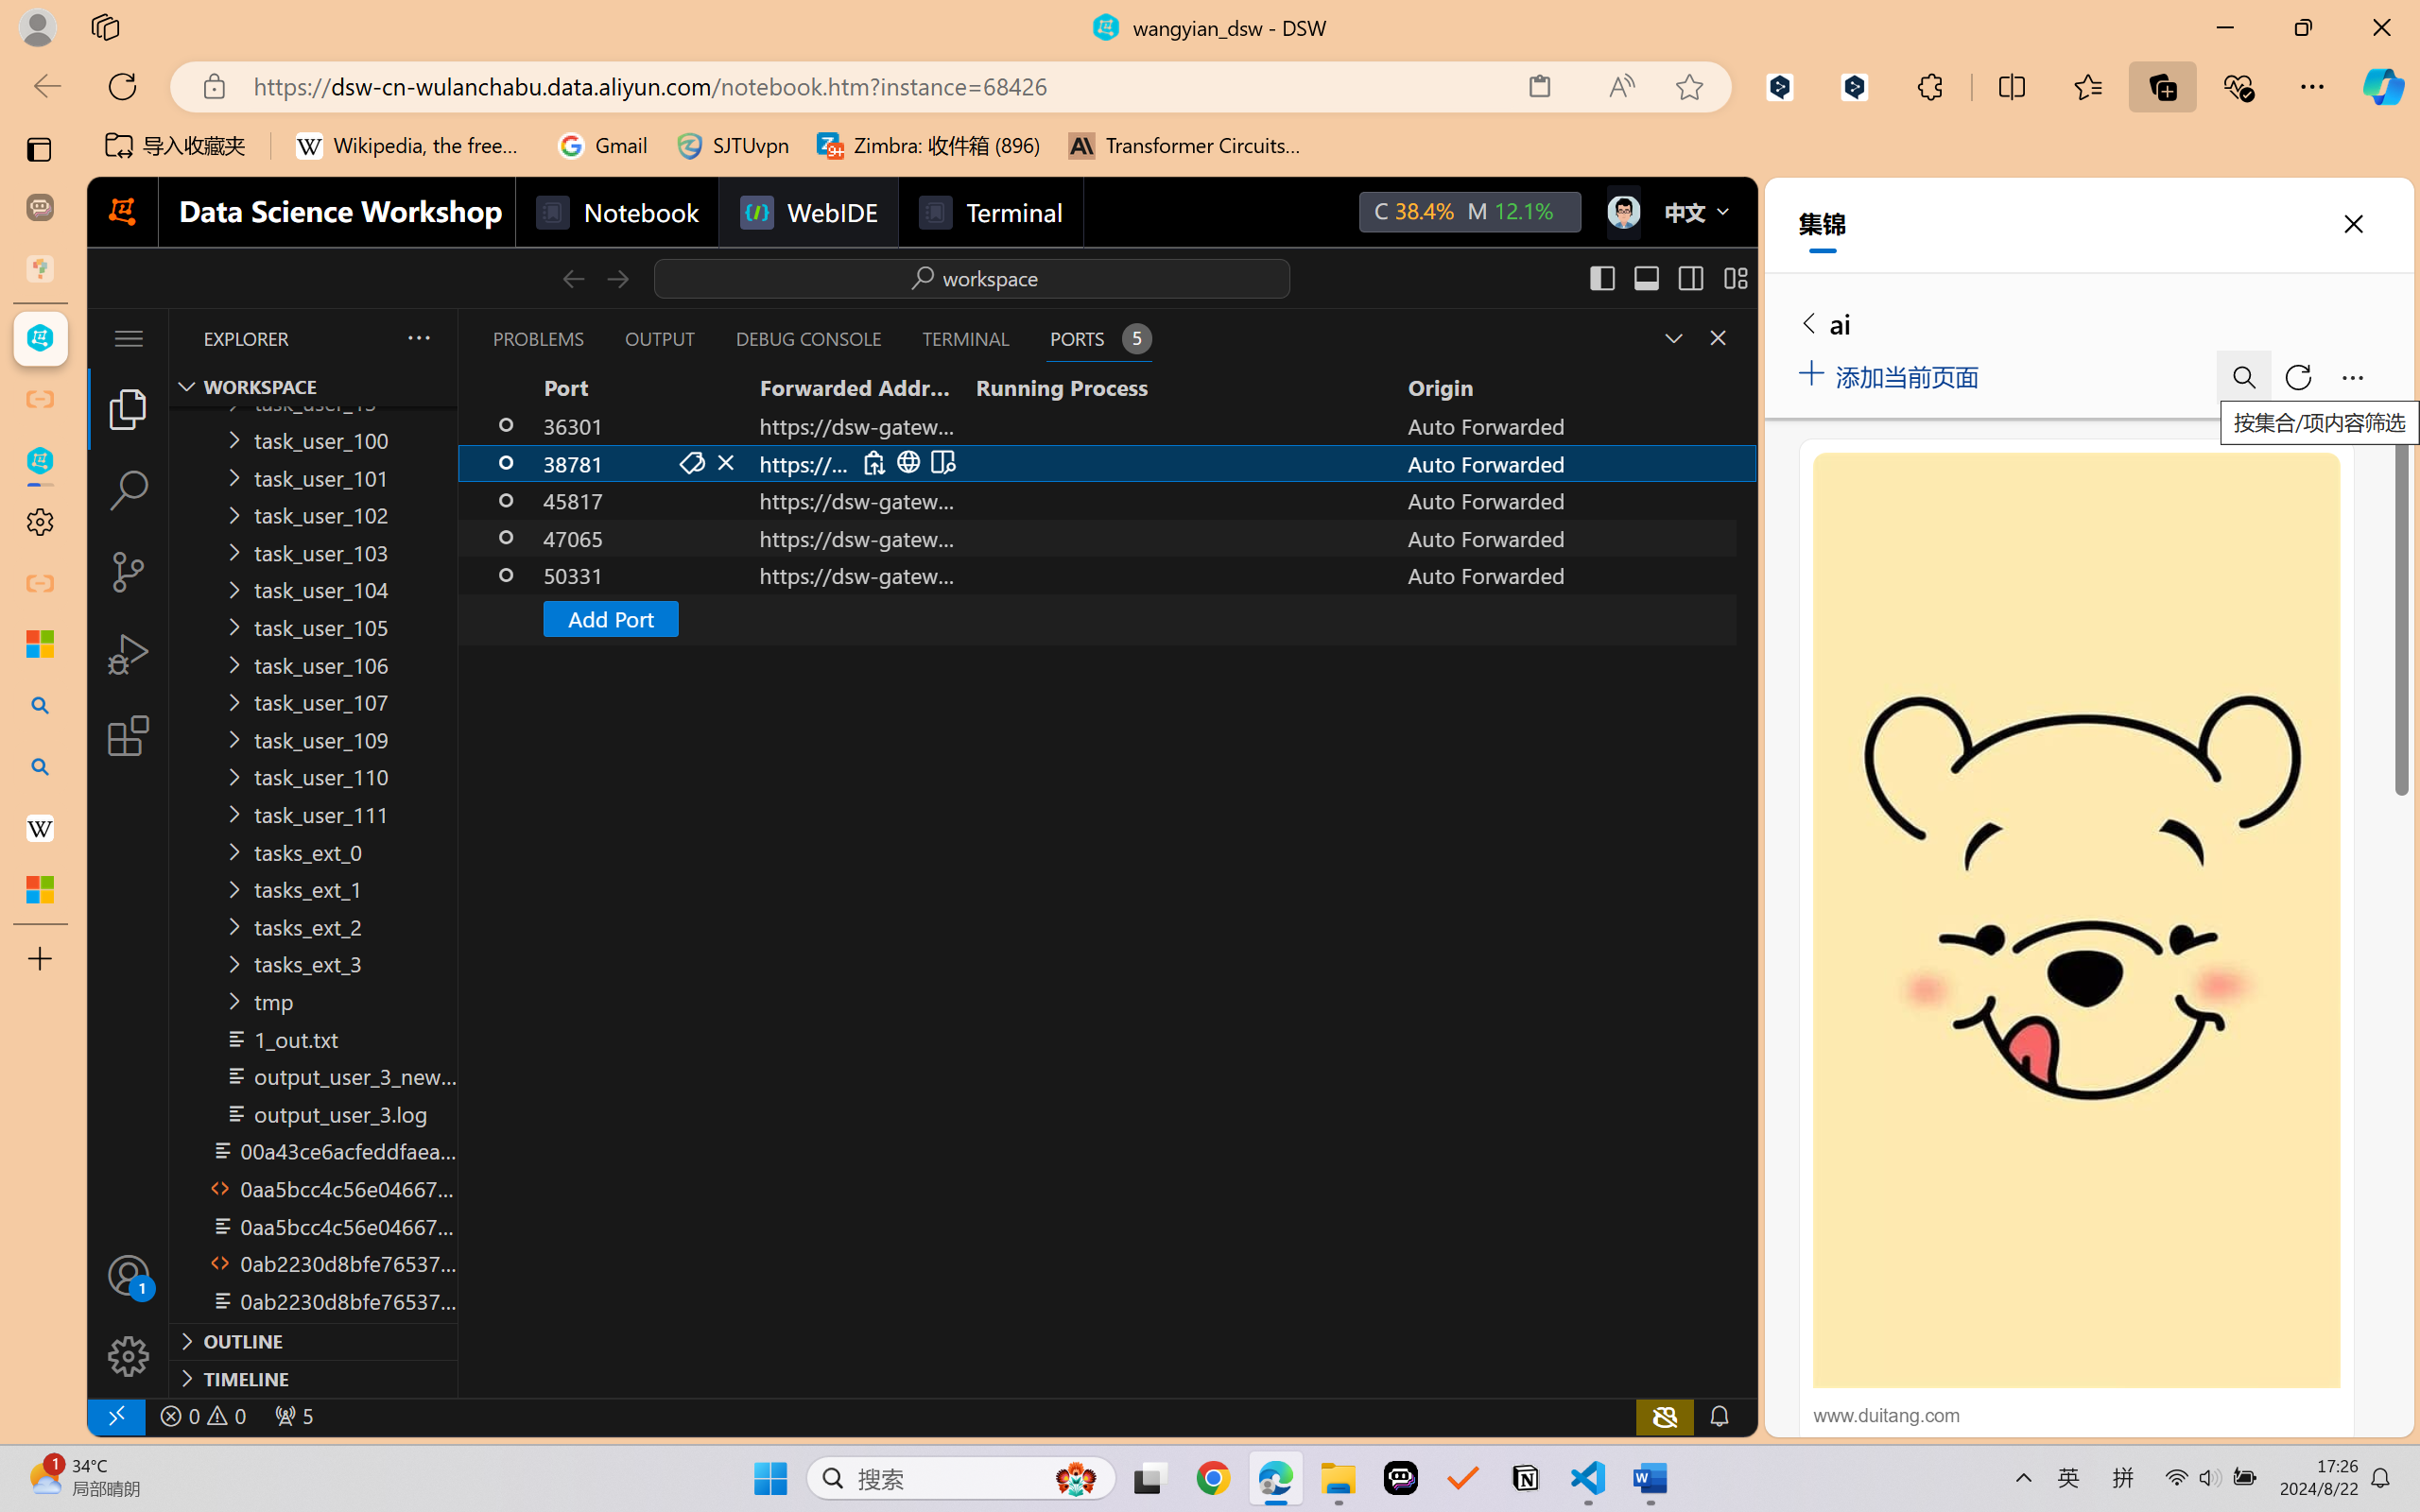  I want to click on Add Port, so click(1106, 619).